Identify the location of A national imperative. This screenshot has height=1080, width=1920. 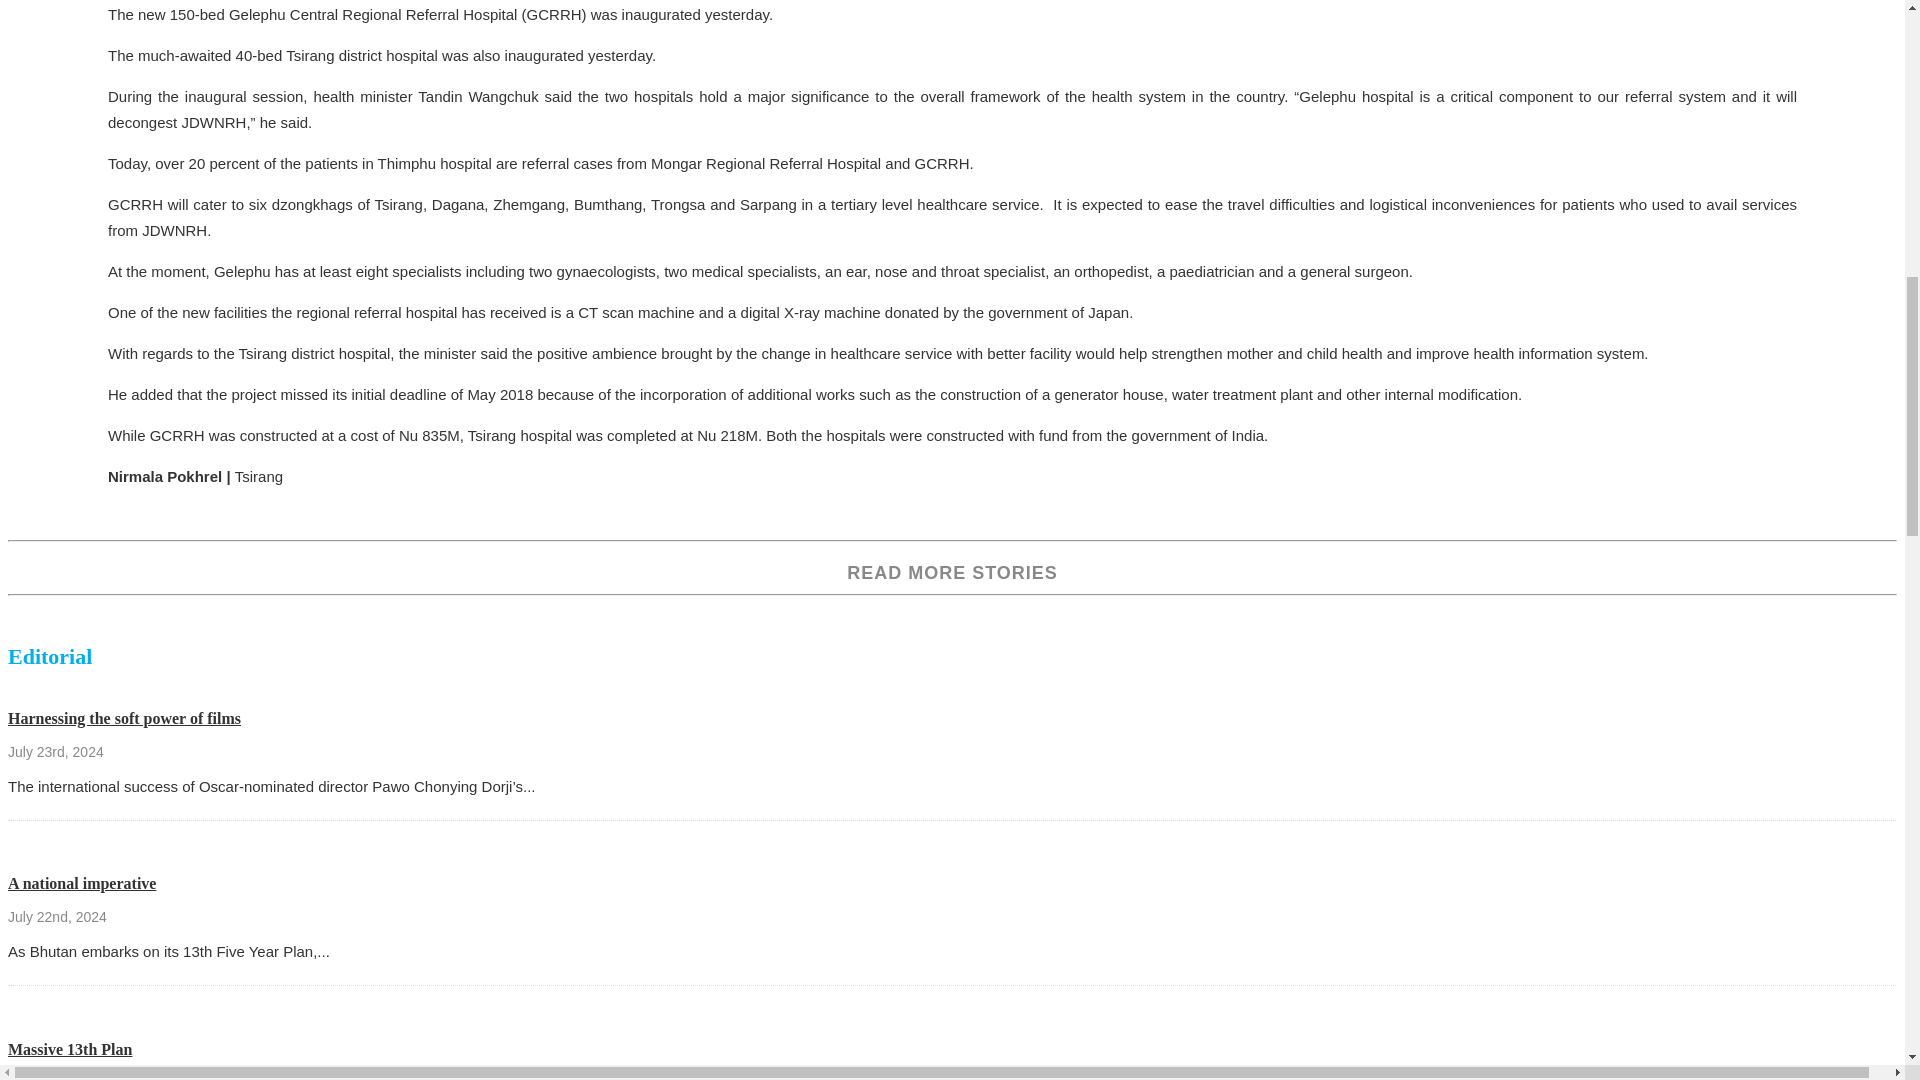
(81, 883).